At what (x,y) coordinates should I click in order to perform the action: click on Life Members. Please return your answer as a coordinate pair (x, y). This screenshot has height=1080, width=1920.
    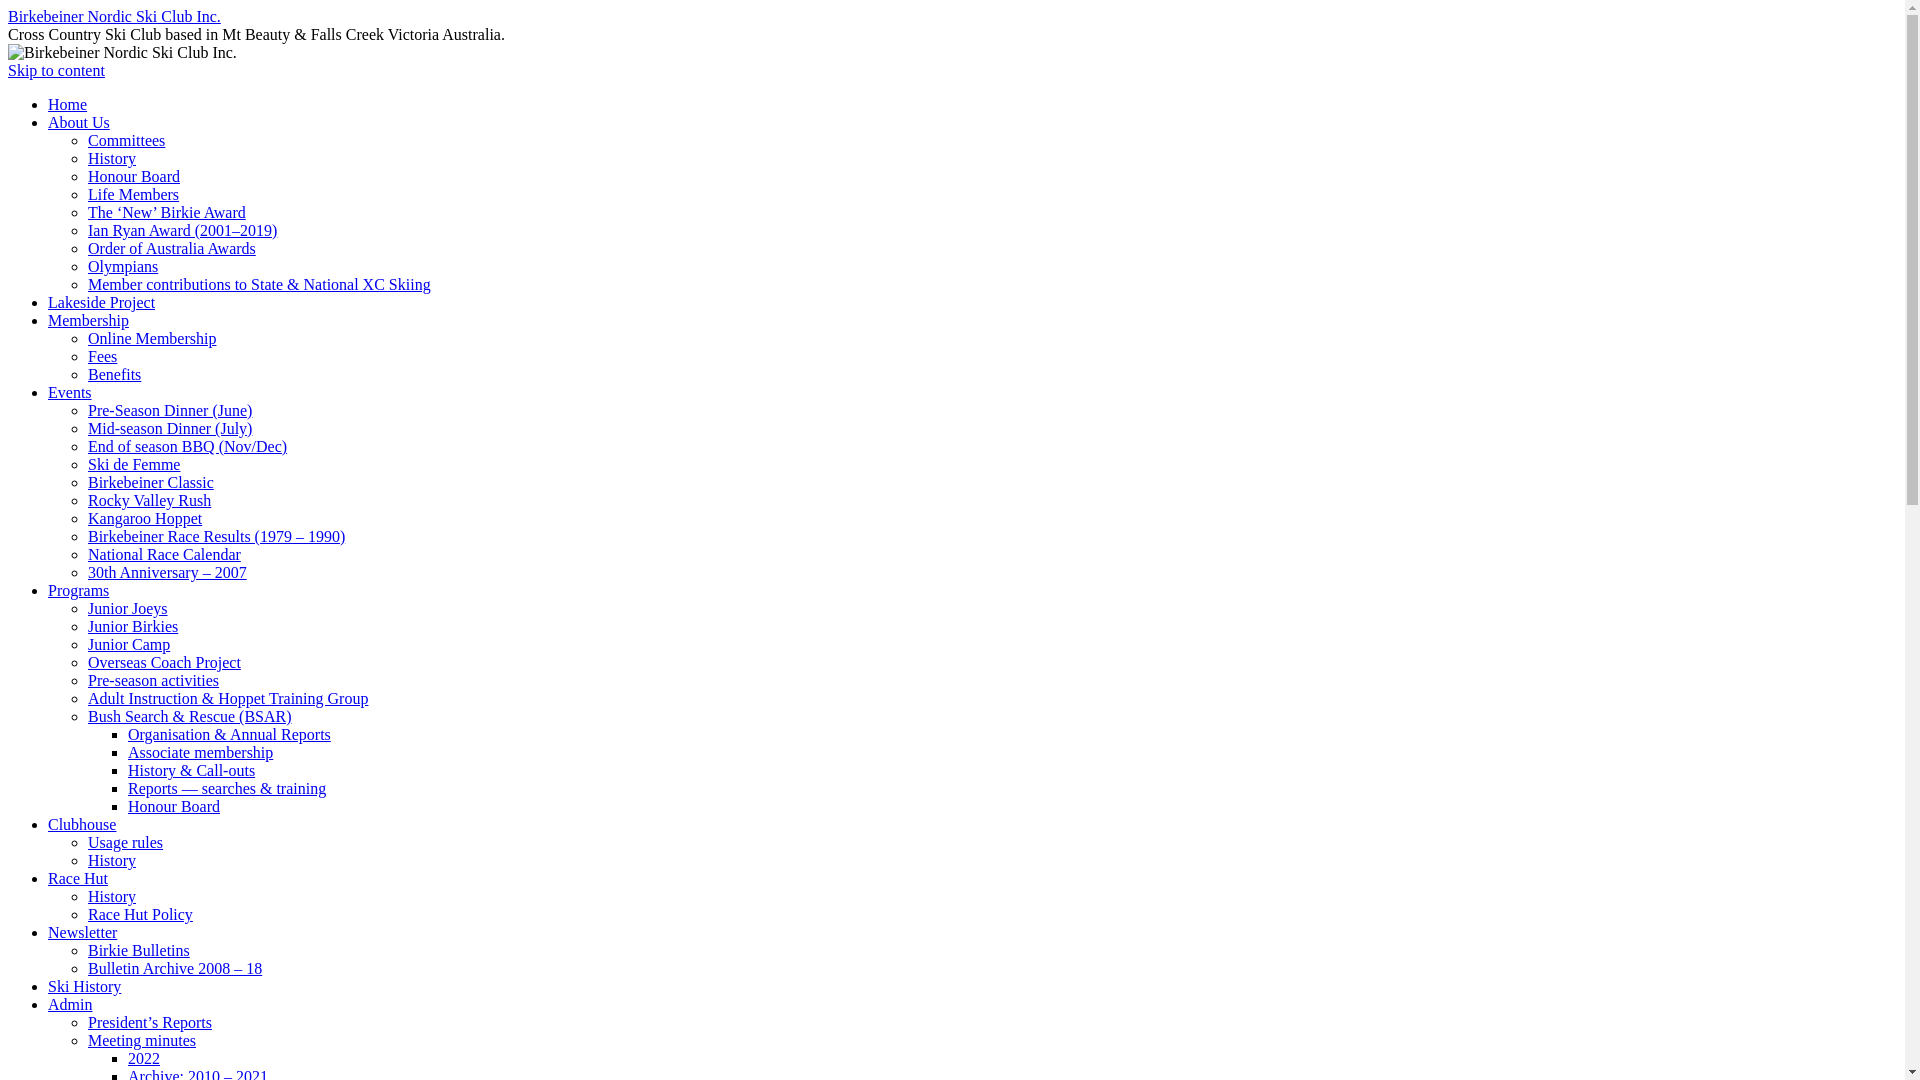
    Looking at the image, I should click on (134, 194).